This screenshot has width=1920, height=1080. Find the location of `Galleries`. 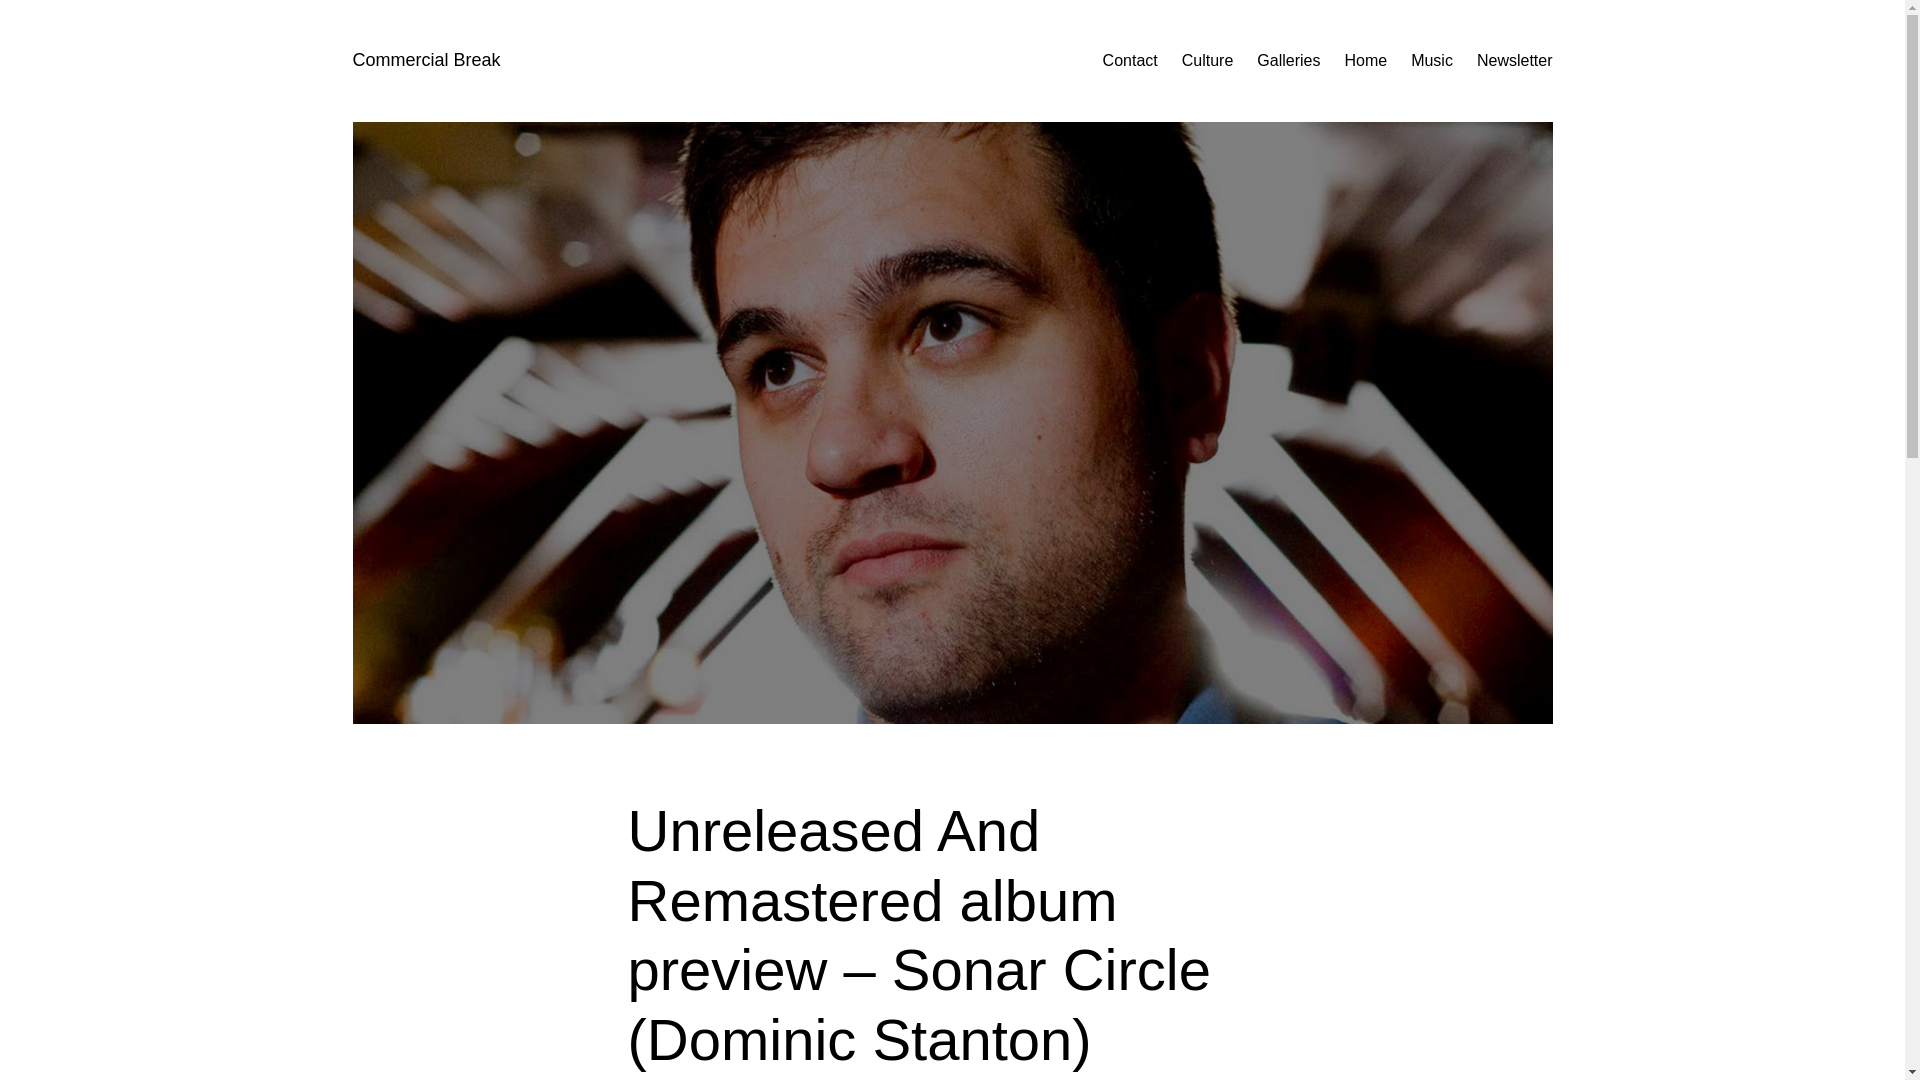

Galleries is located at coordinates (1288, 60).